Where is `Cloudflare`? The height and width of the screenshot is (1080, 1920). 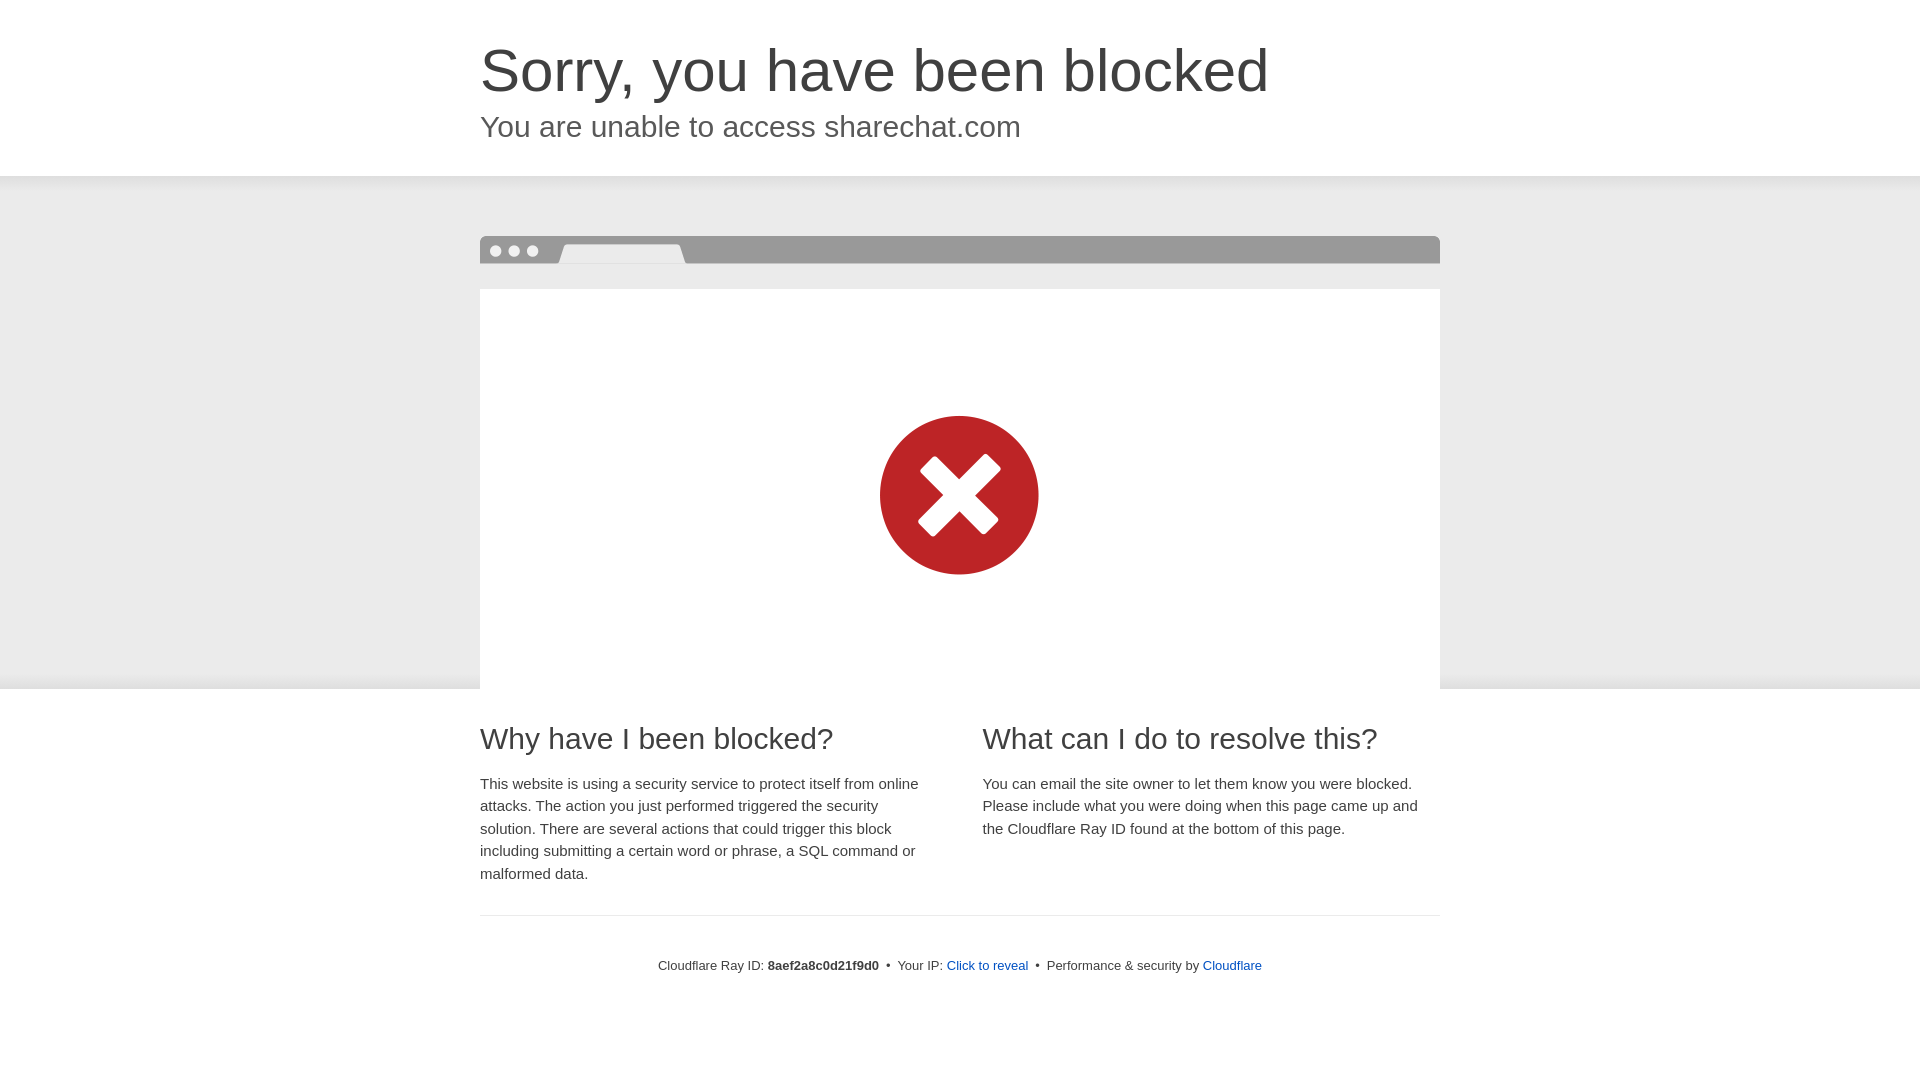
Cloudflare is located at coordinates (1232, 965).